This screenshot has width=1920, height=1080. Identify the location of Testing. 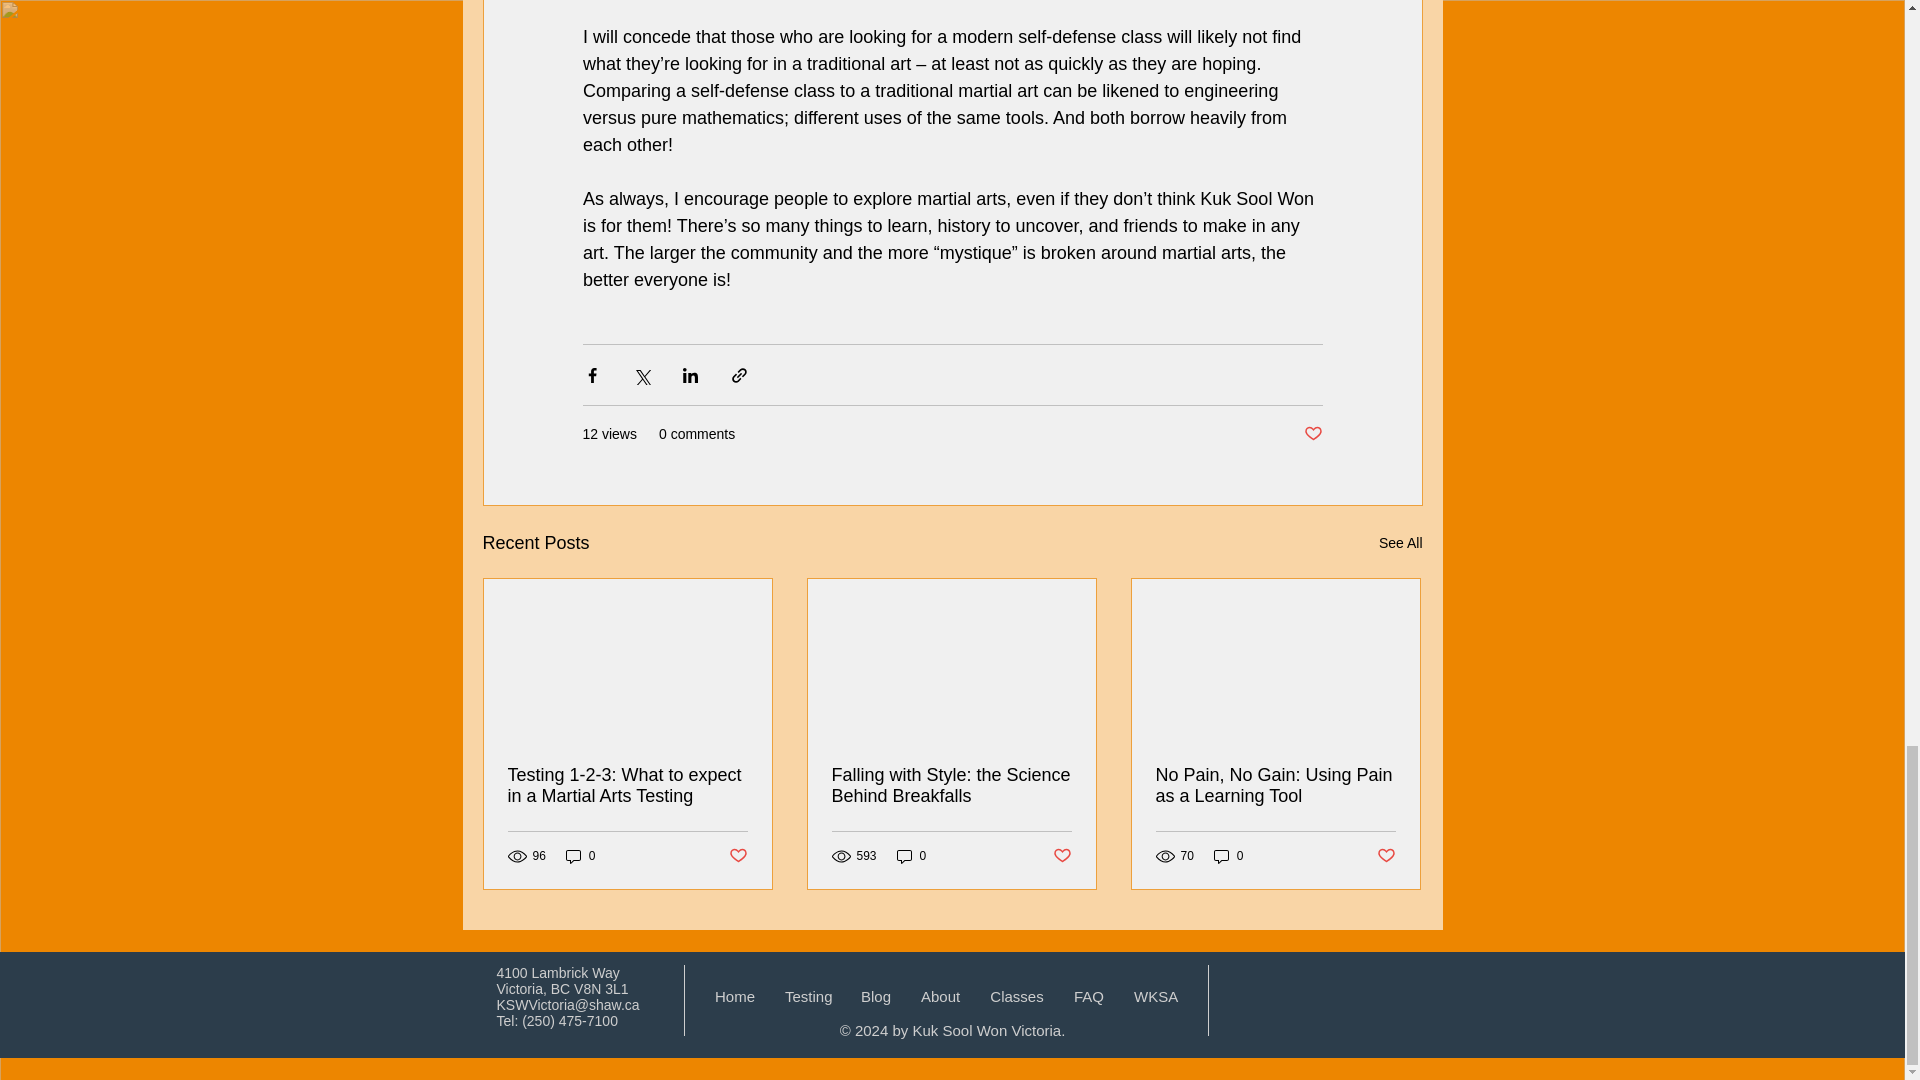
(808, 996).